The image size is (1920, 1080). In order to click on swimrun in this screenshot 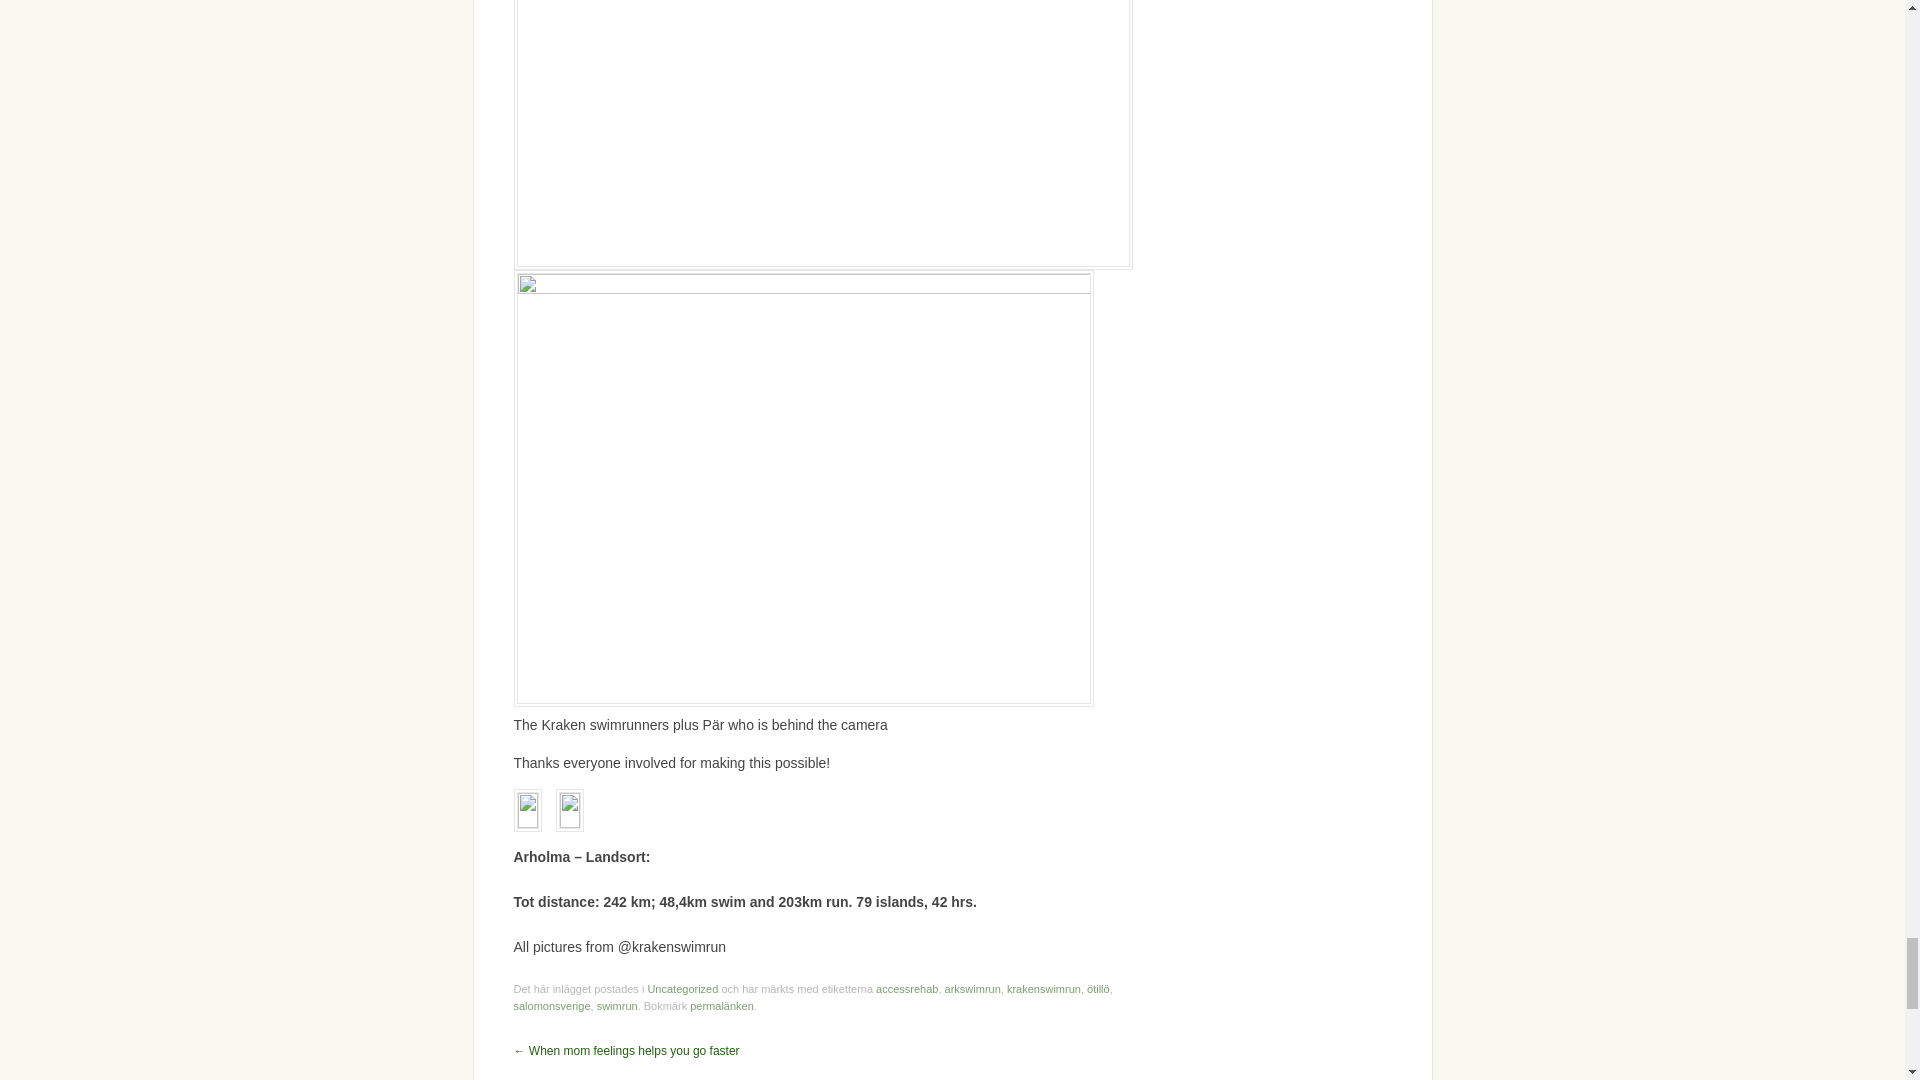, I will do `click(617, 1006)`.